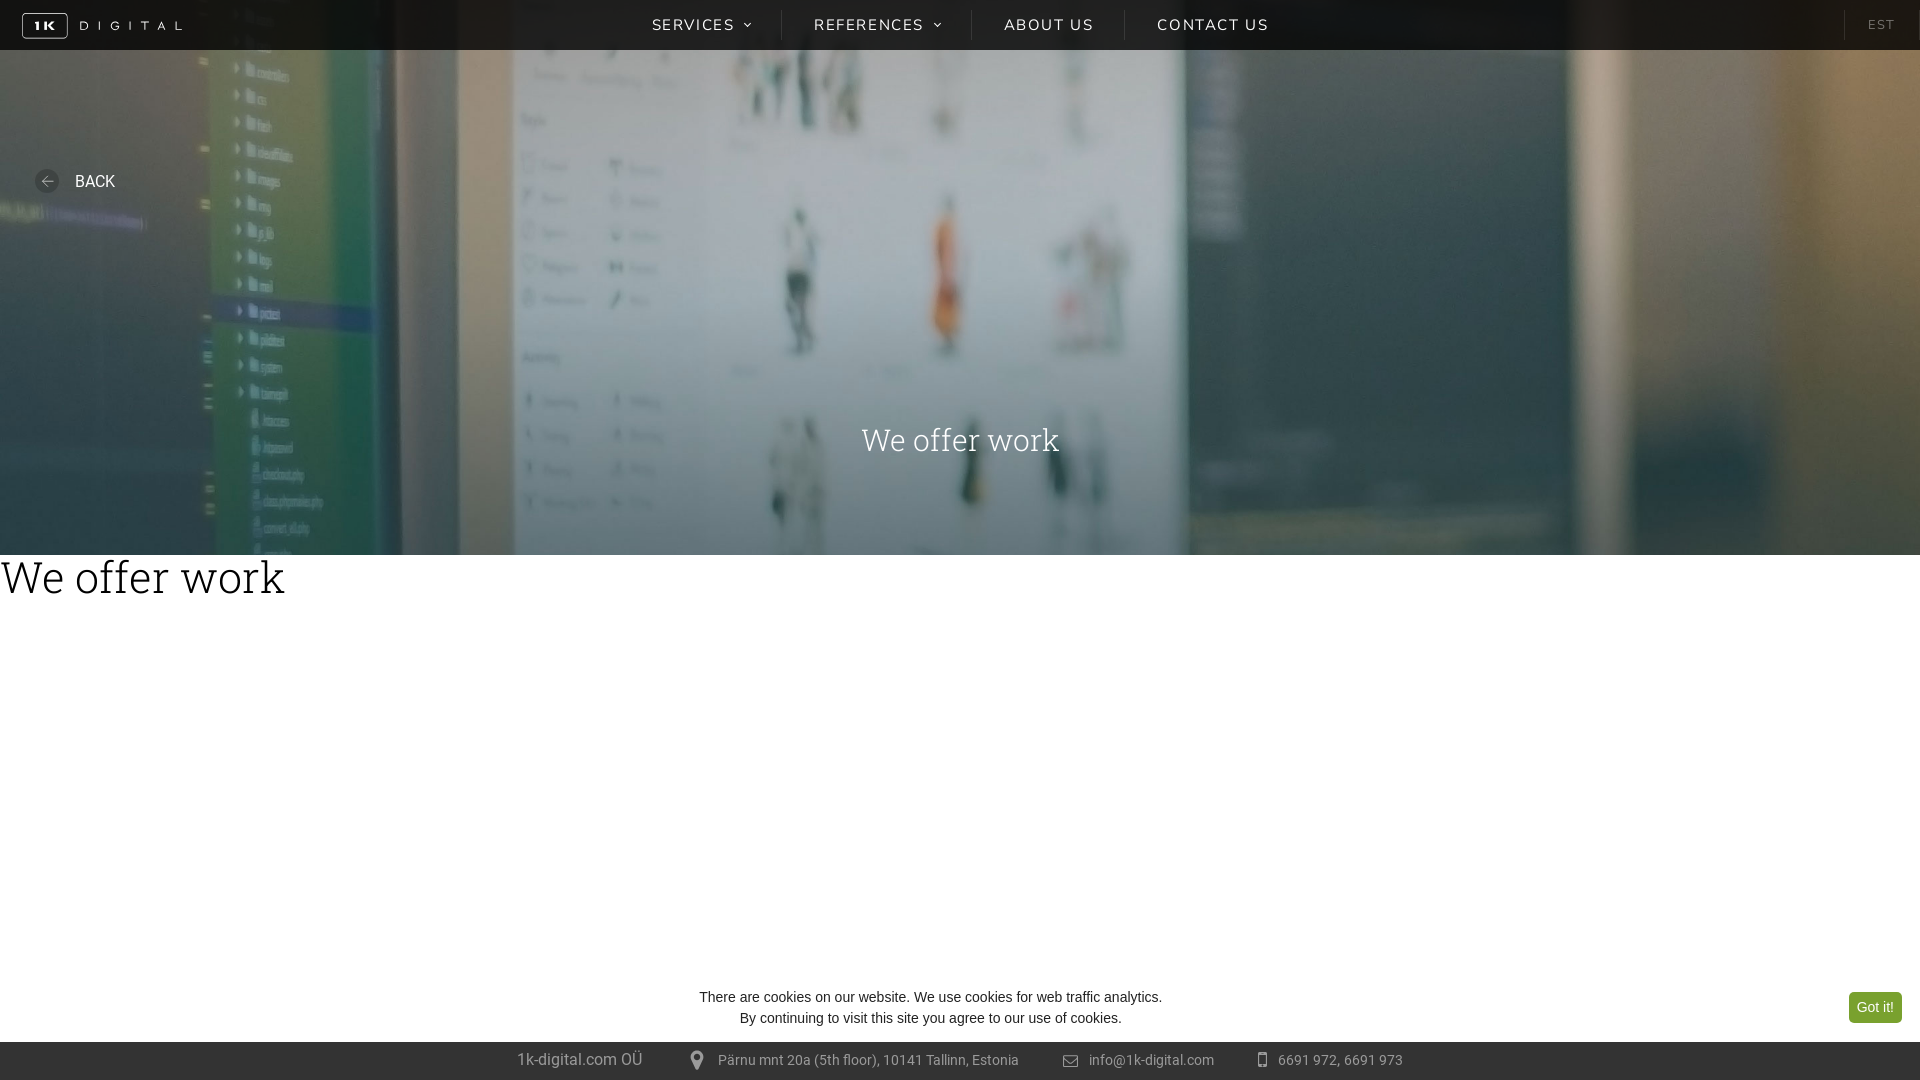 The width and height of the screenshot is (1920, 1080). What do you see at coordinates (1152, 1060) in the screenshot?
I see `info@1k-digital.com` at bounding box center [1152, 1060].